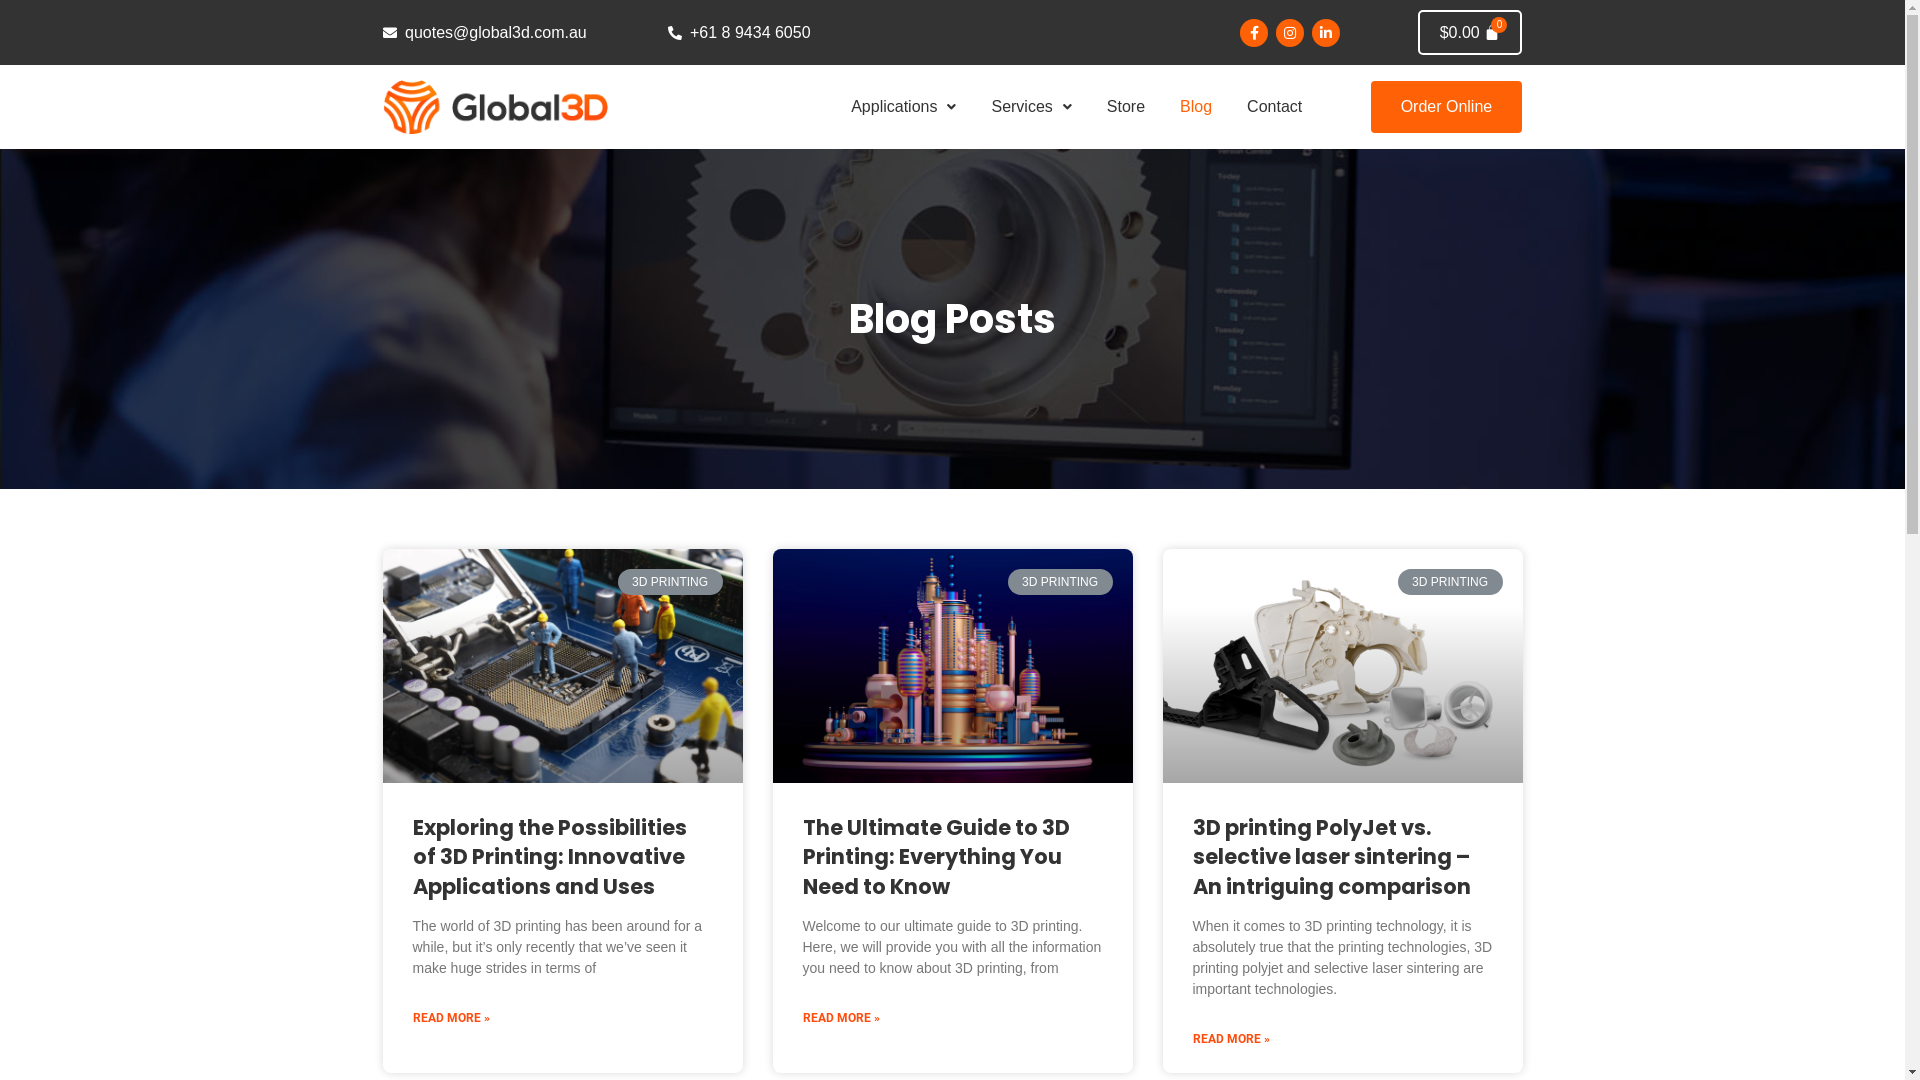 Image resolution: width=1920 pixels, height=1080 pixels. I want to click on +61 8 9434 6050, so click(810, 33).